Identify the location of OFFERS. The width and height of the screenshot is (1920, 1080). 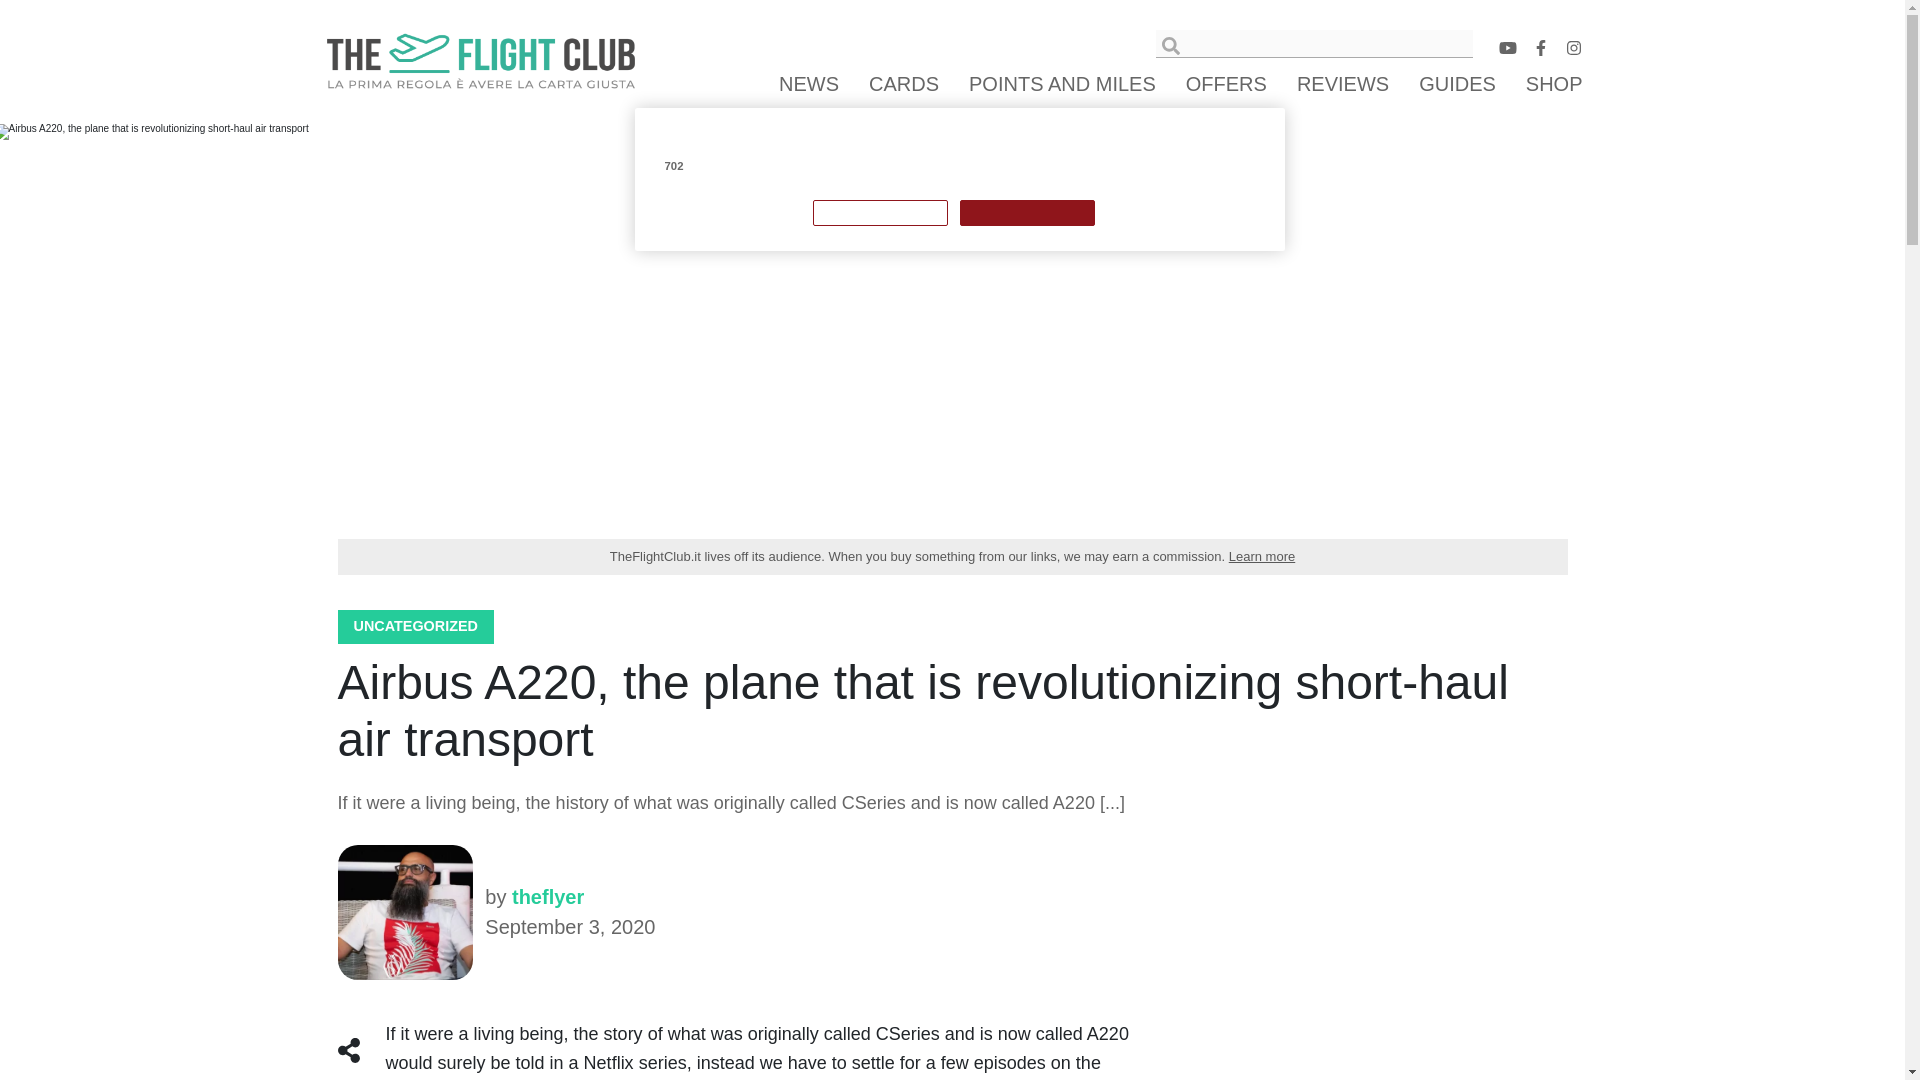
(1226, 84).